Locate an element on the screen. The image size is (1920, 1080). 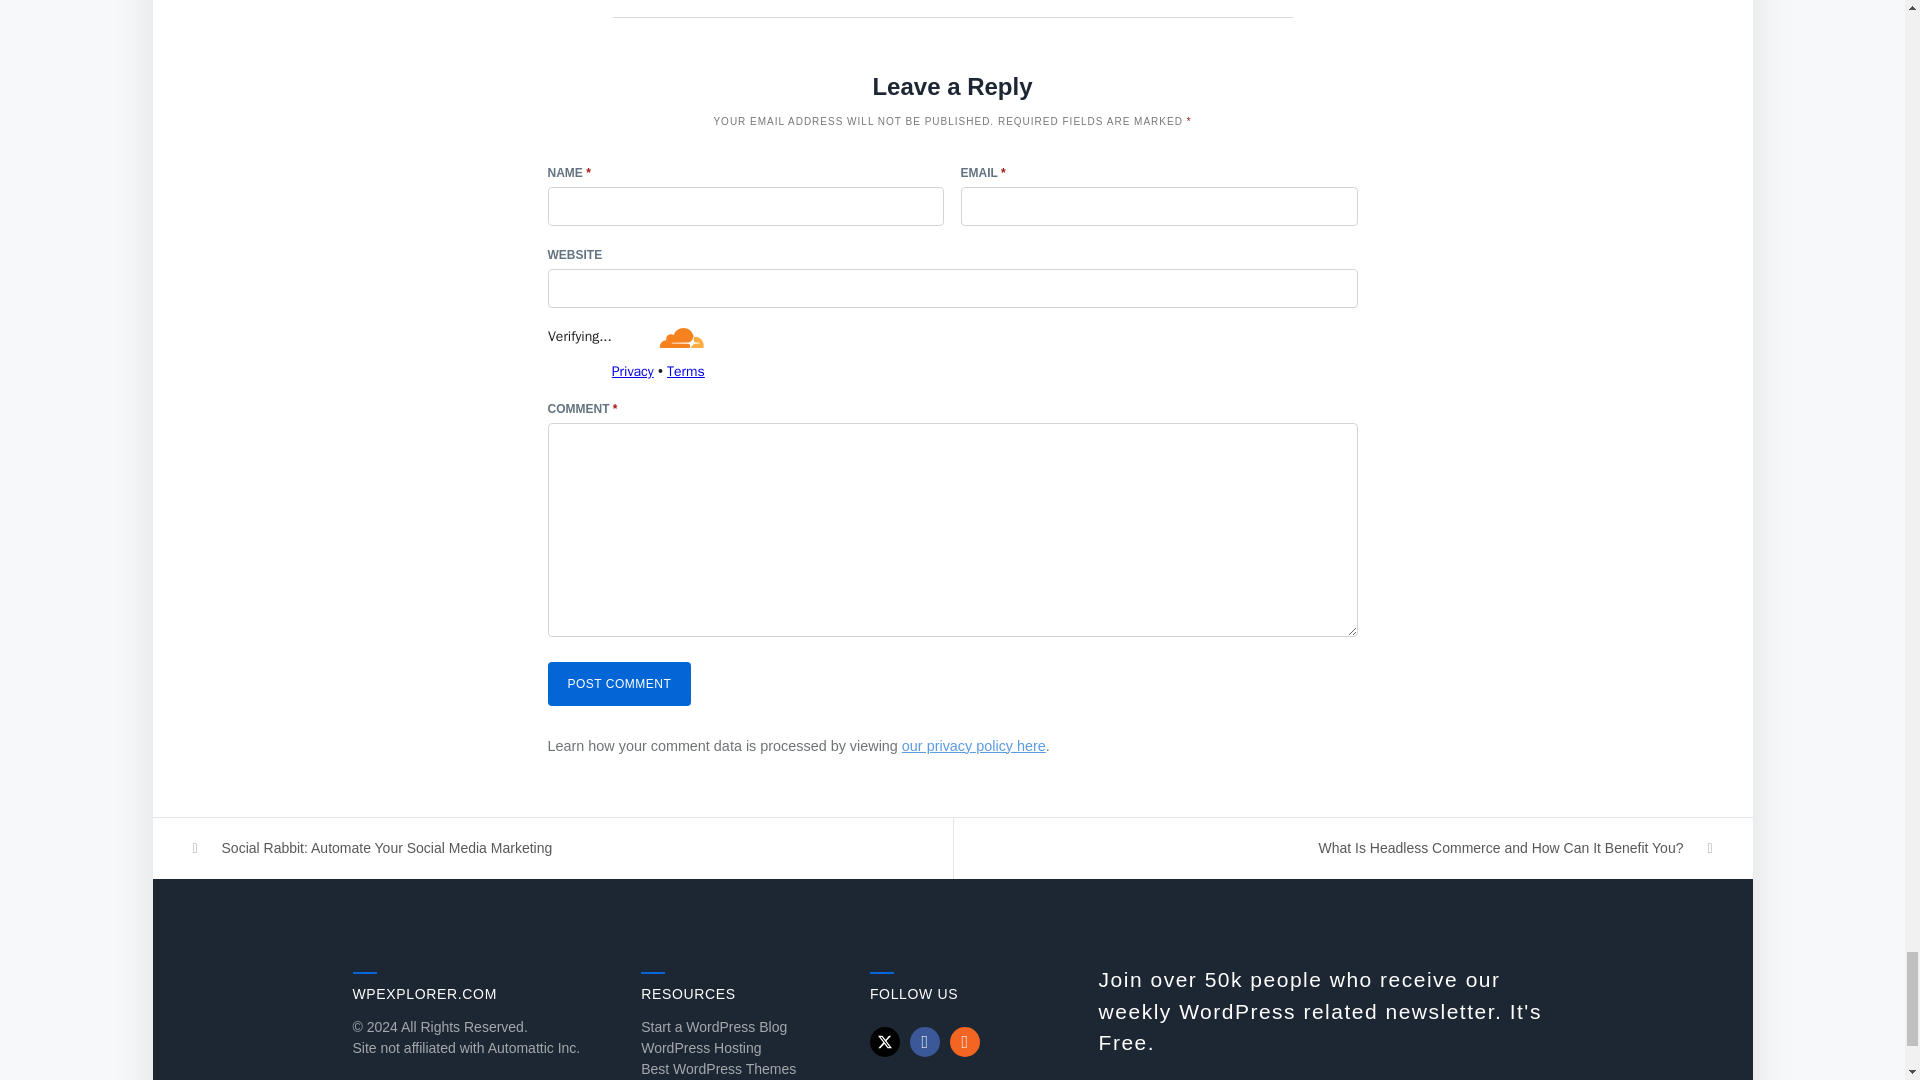
Best WordPress Themes is located at coordinates (718, 1068).